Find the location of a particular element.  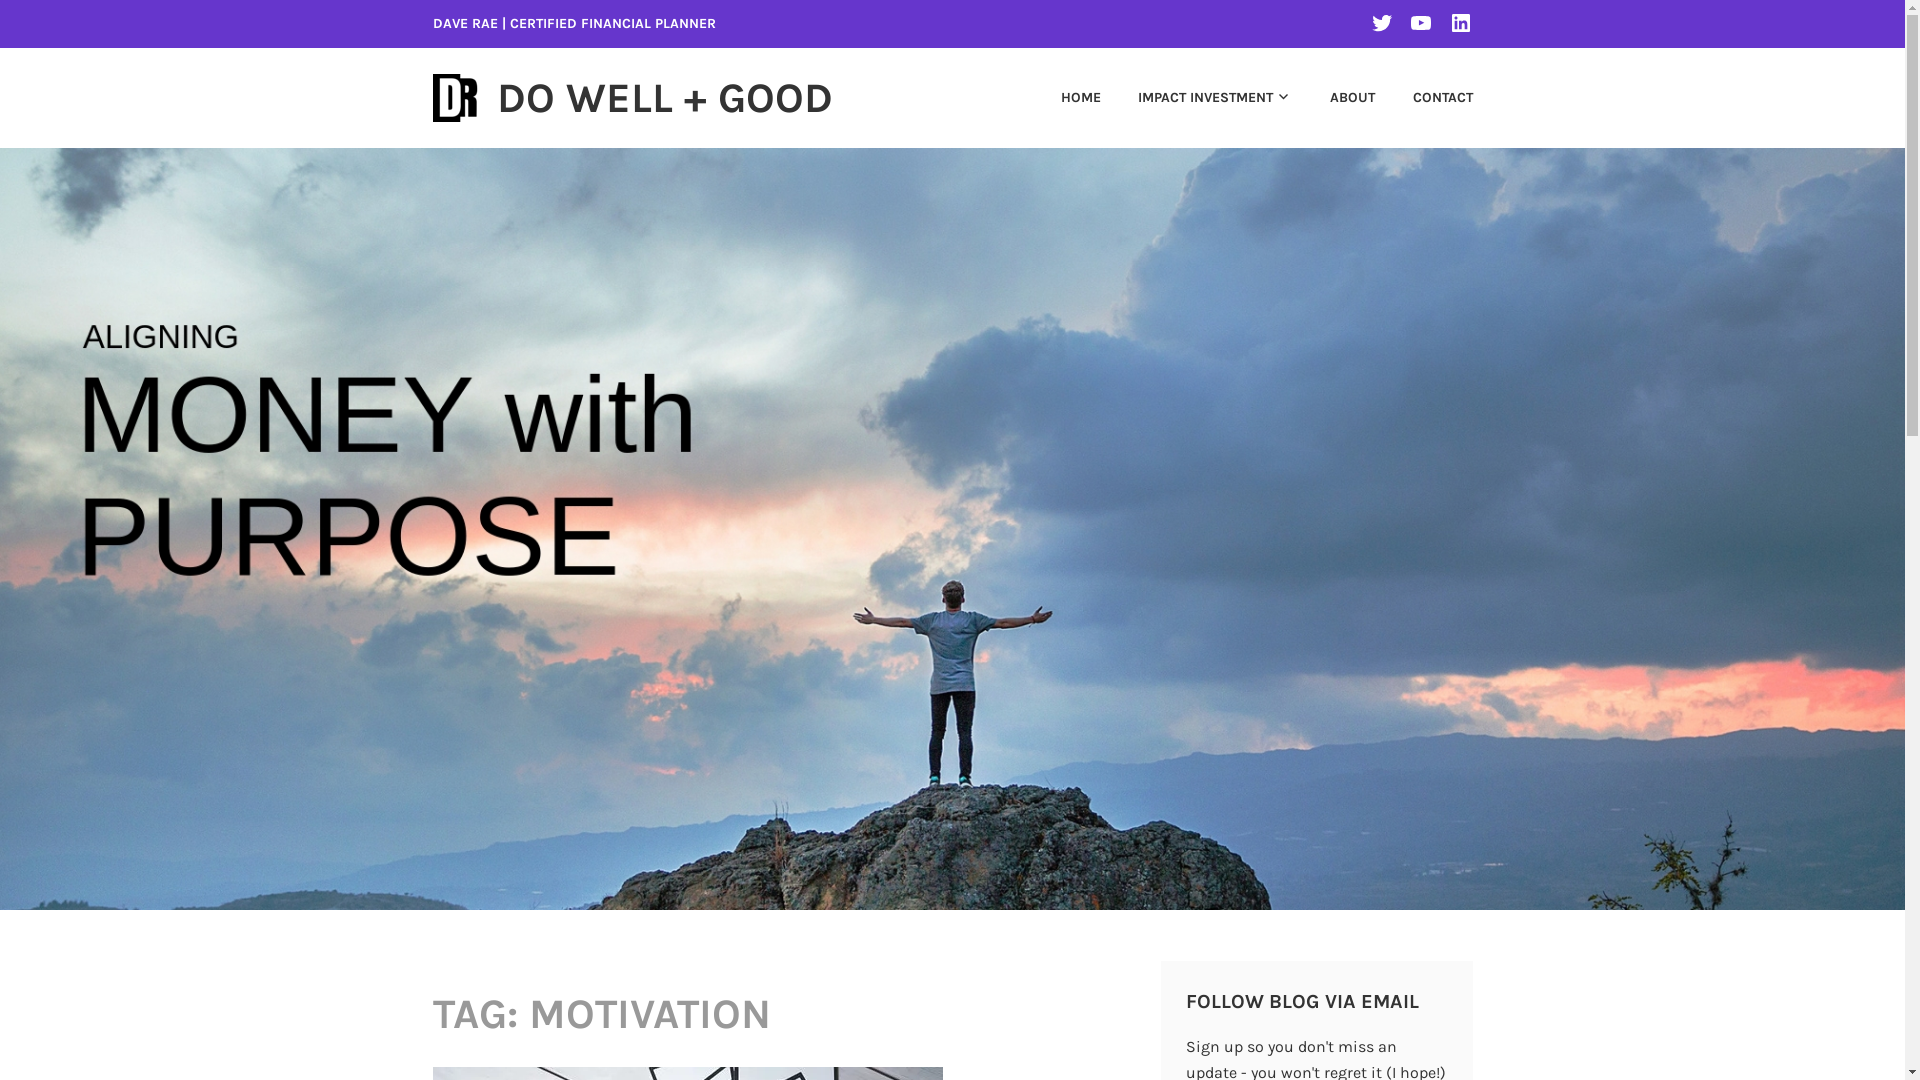

IMPACT INVESTMENT is located at coordinates (1199, 98).